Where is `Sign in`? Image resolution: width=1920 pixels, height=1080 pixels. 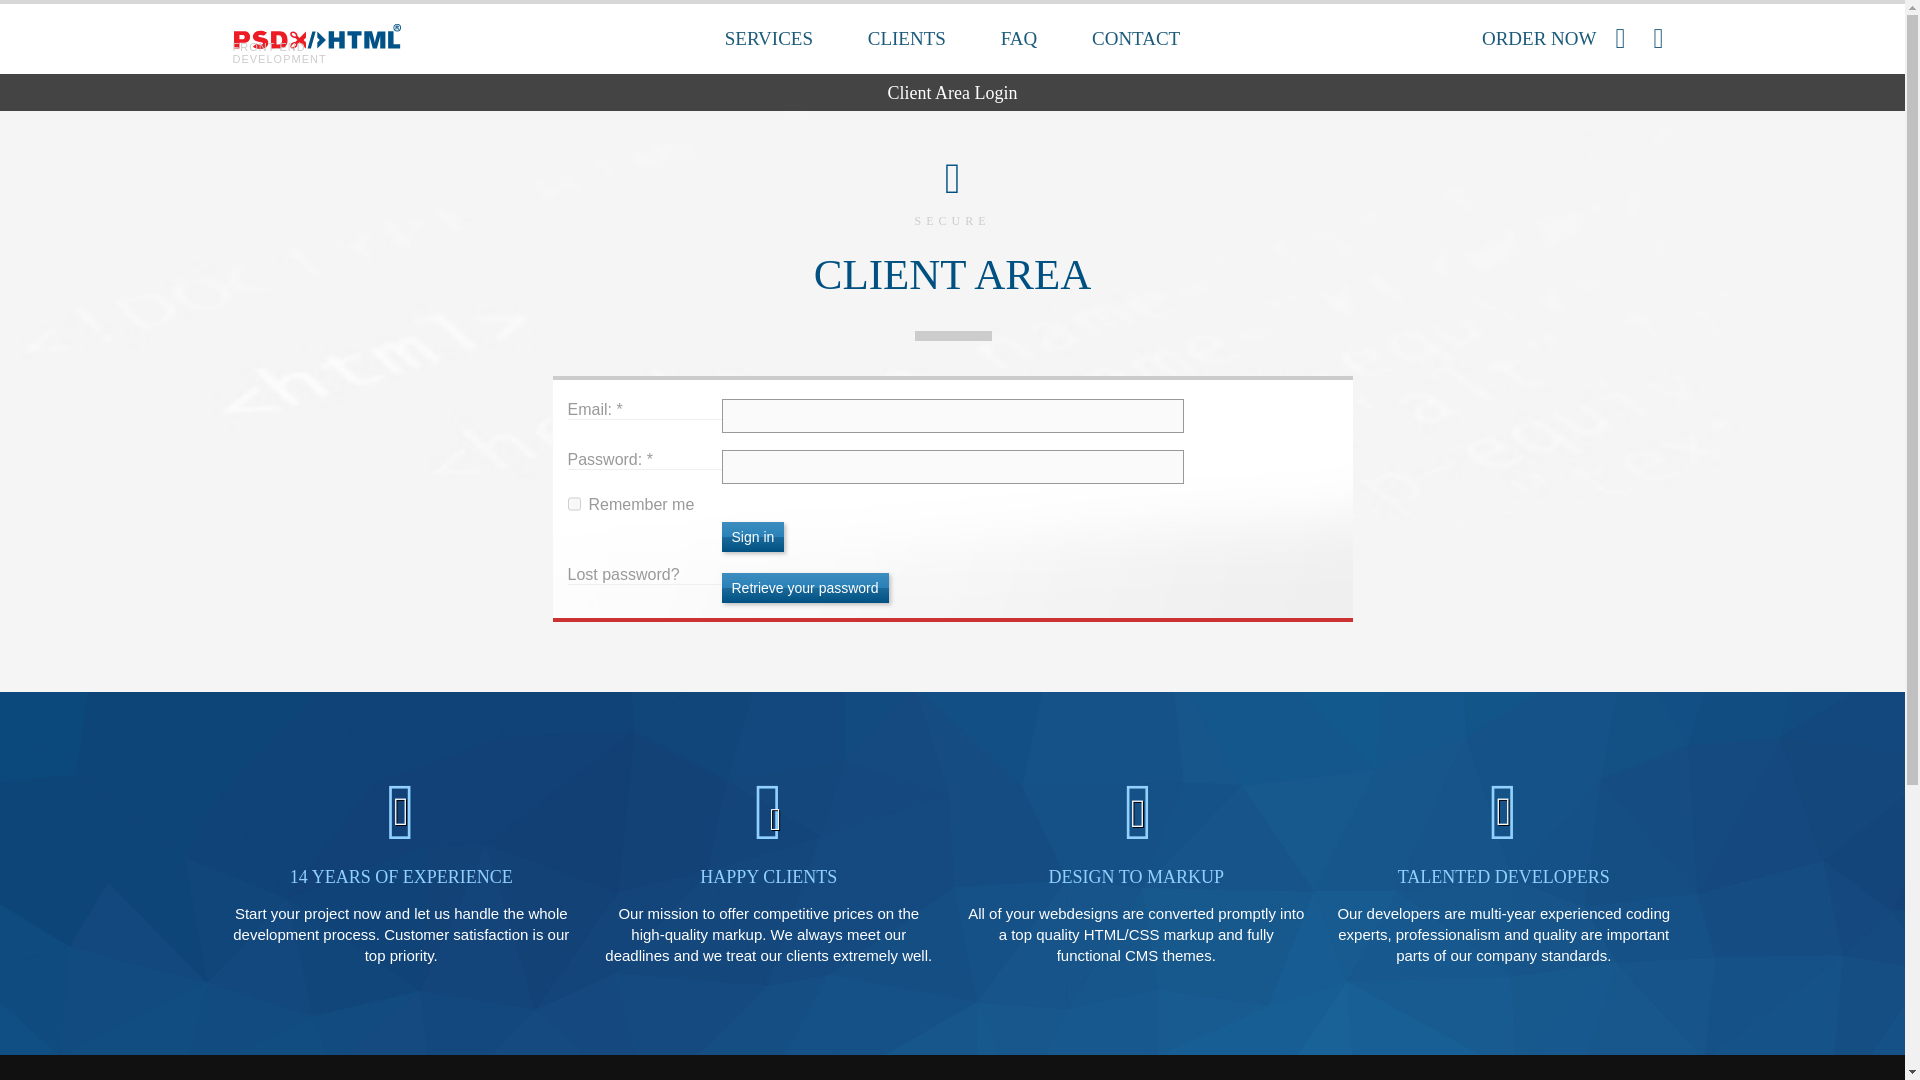
Sign in is located at coordinates (753, 536).